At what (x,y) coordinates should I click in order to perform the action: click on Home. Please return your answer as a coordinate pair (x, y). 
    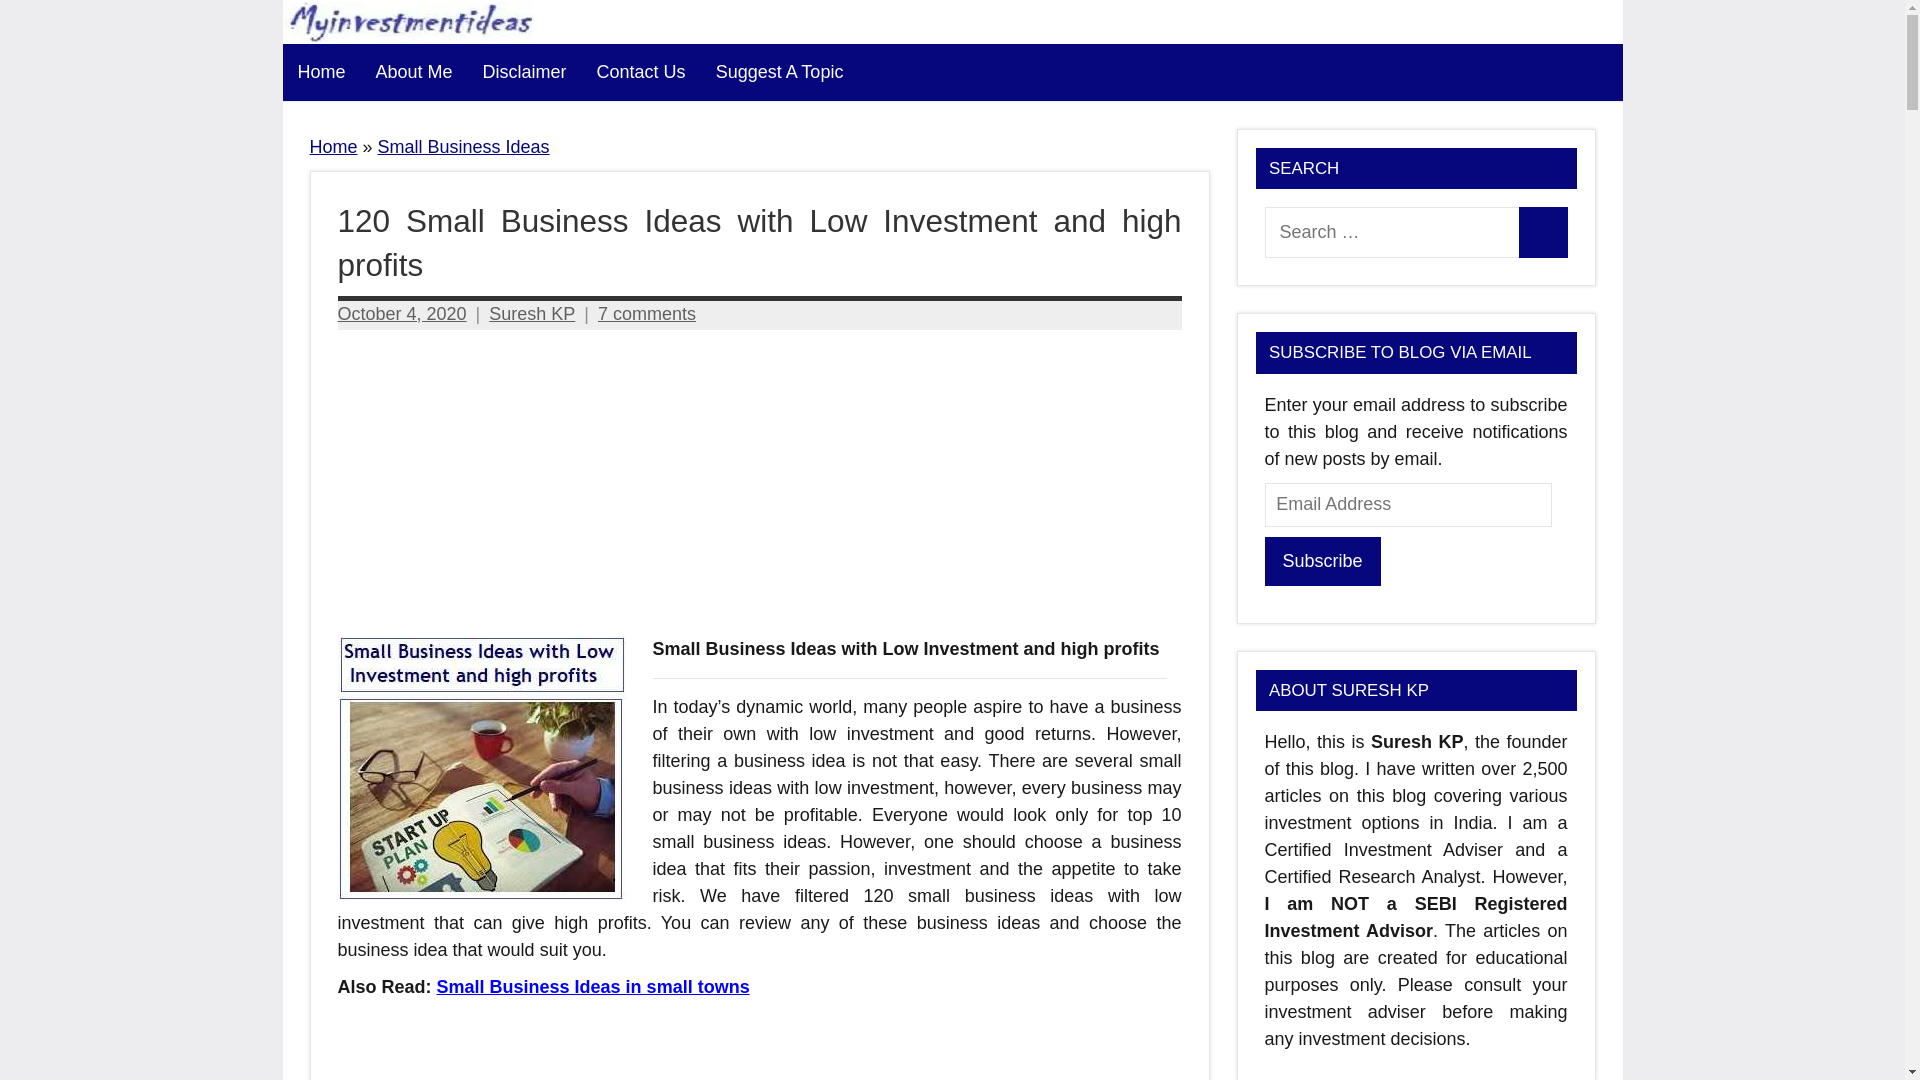
    Looking at the image, I should click on (321, 72).